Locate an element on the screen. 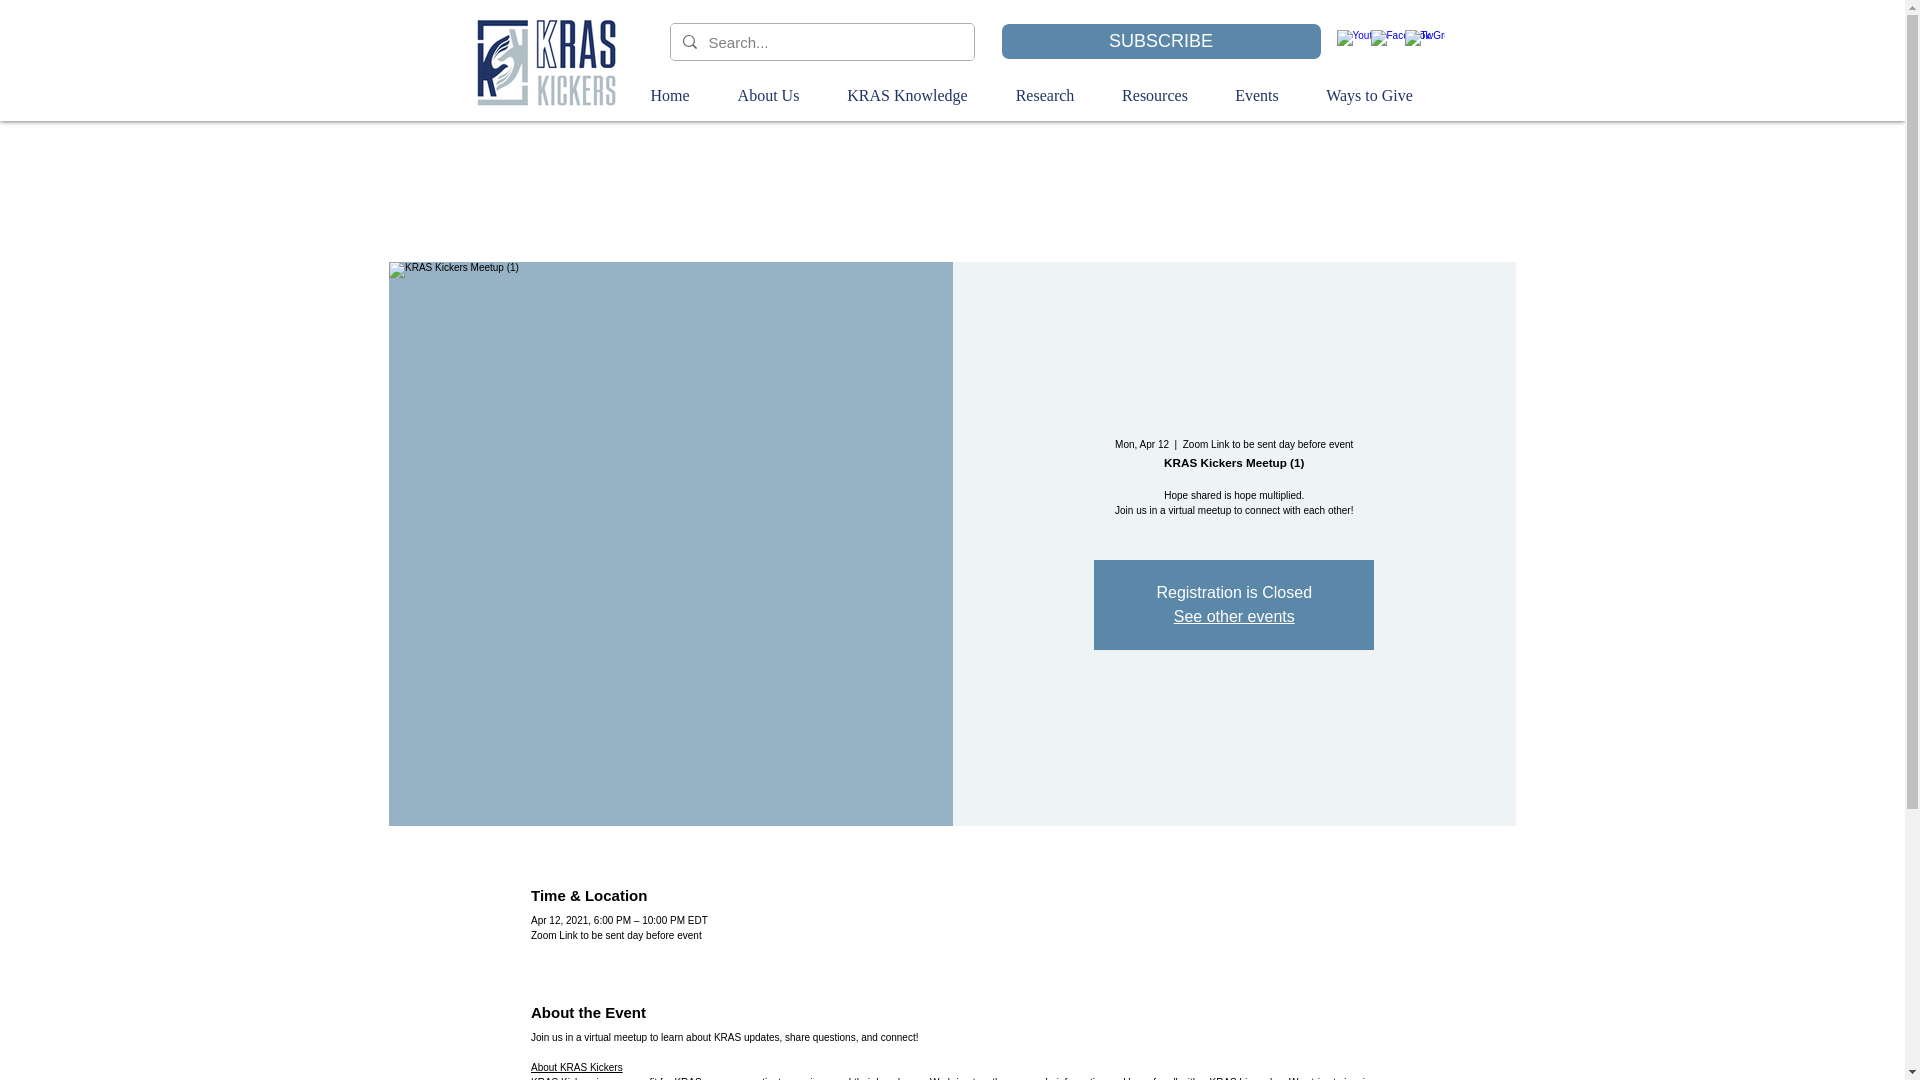 The height and width of the screenshot is (1080, 1920). SUBSCRIBE is located at coordinates (1160, 40).